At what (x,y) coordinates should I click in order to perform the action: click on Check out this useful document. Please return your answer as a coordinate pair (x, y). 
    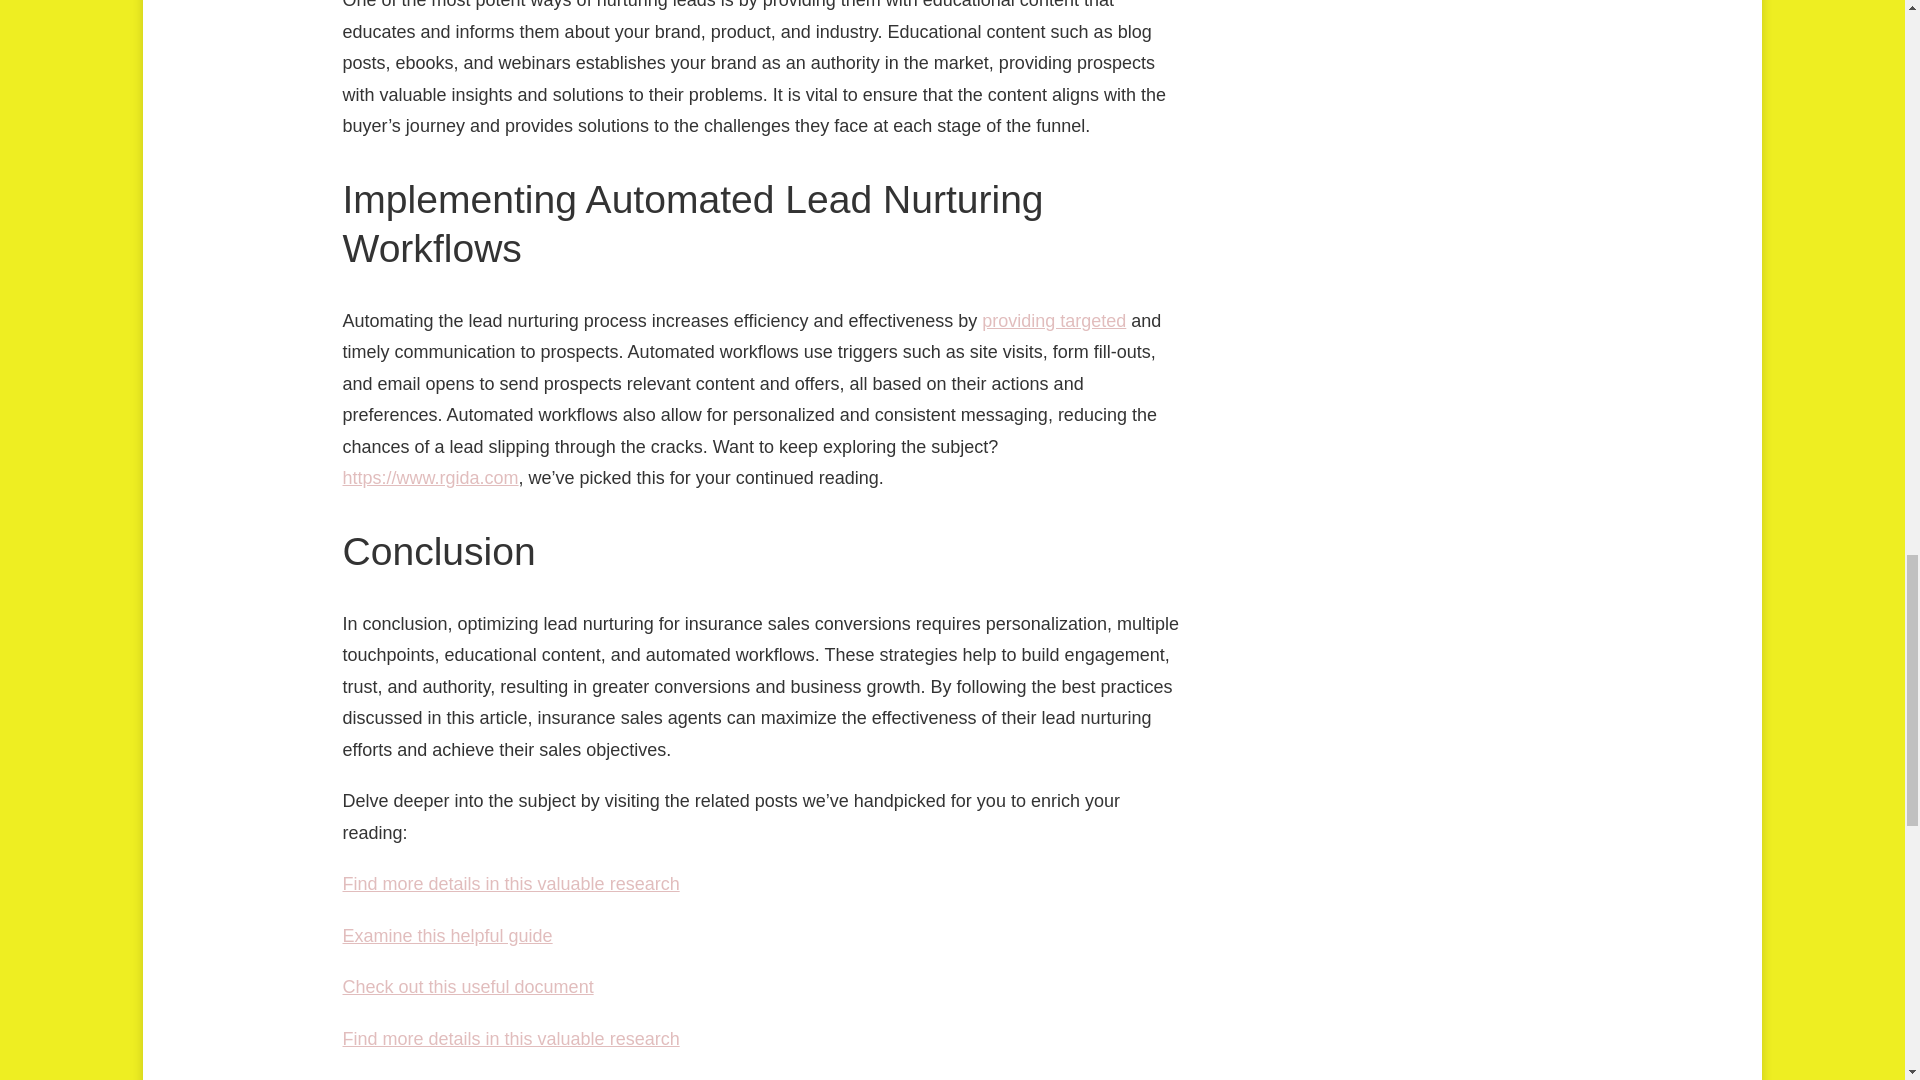
    Looking at the image, I should click on (467, 986).